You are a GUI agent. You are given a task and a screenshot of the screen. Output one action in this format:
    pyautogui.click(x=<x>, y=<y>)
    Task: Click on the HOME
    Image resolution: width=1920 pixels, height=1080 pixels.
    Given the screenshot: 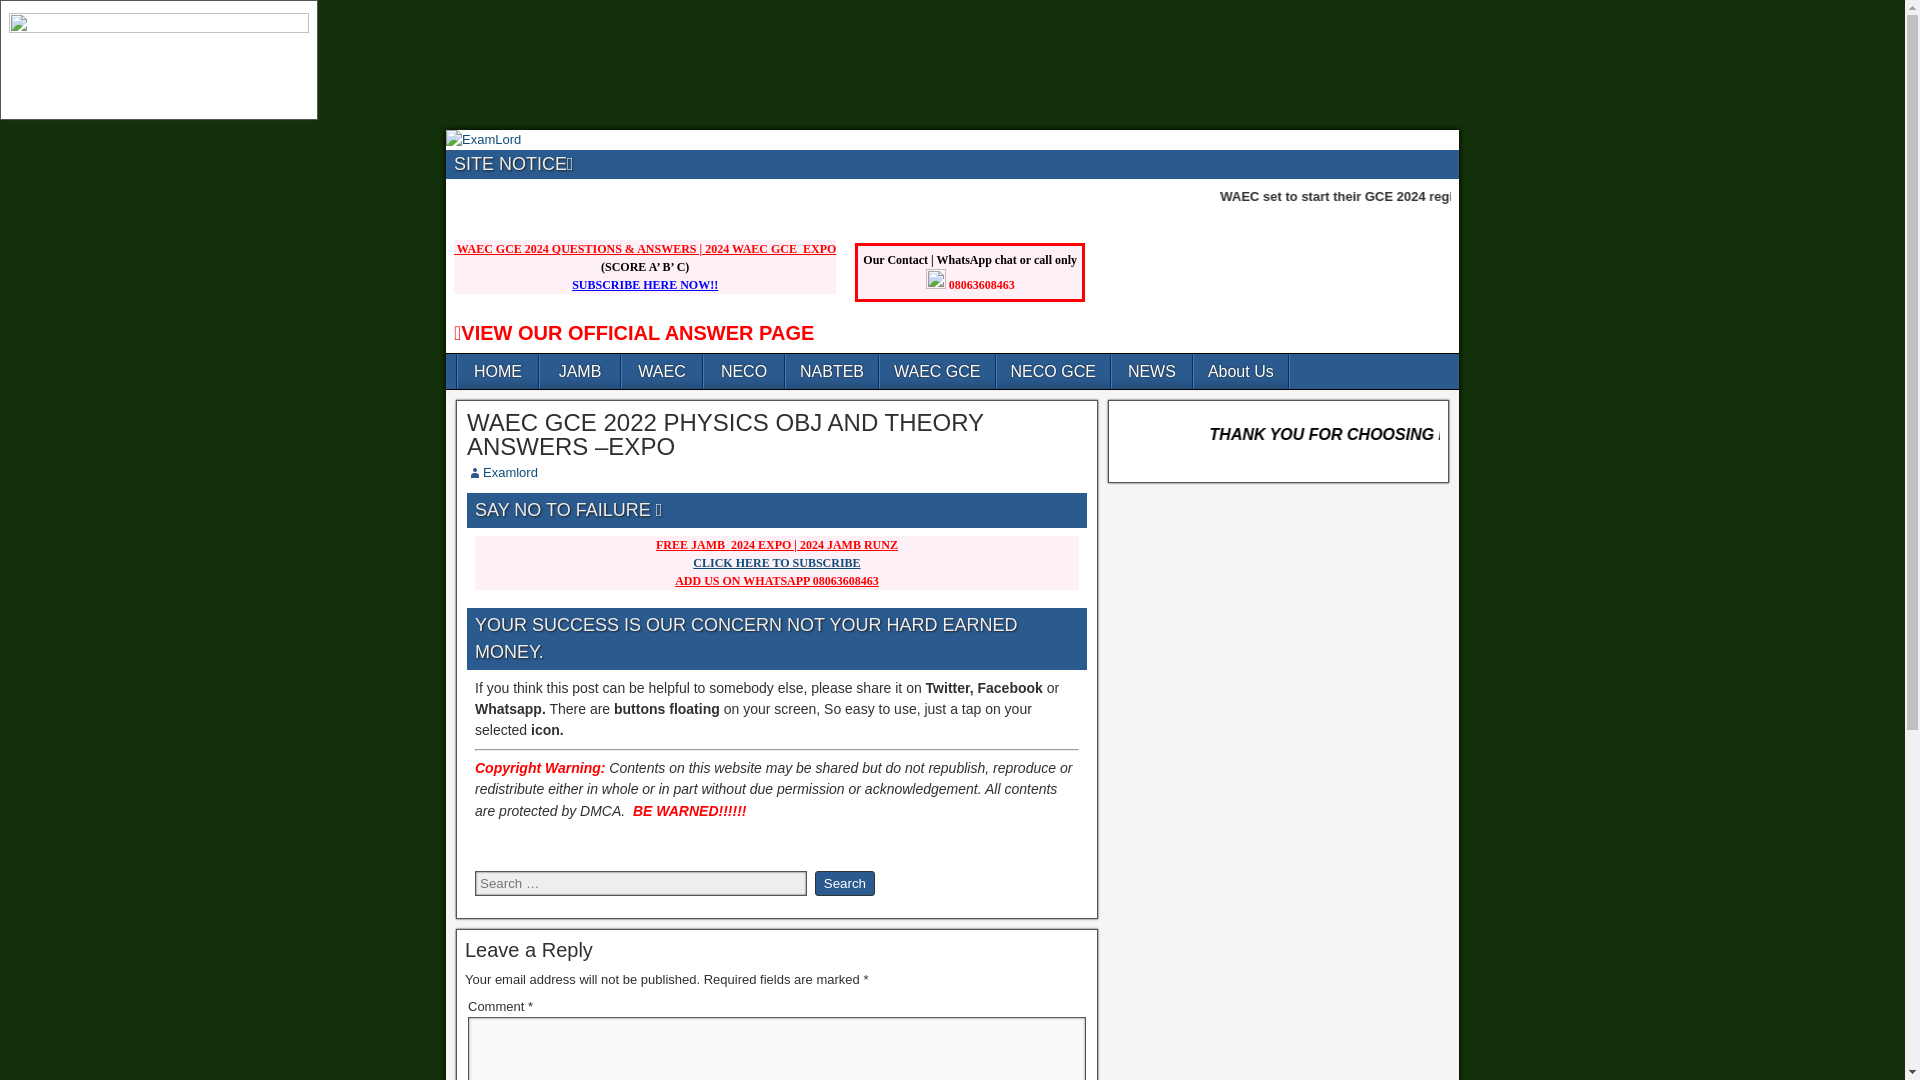 What is the action you would take?
    pyautogui.click(x=498, y=371)
    